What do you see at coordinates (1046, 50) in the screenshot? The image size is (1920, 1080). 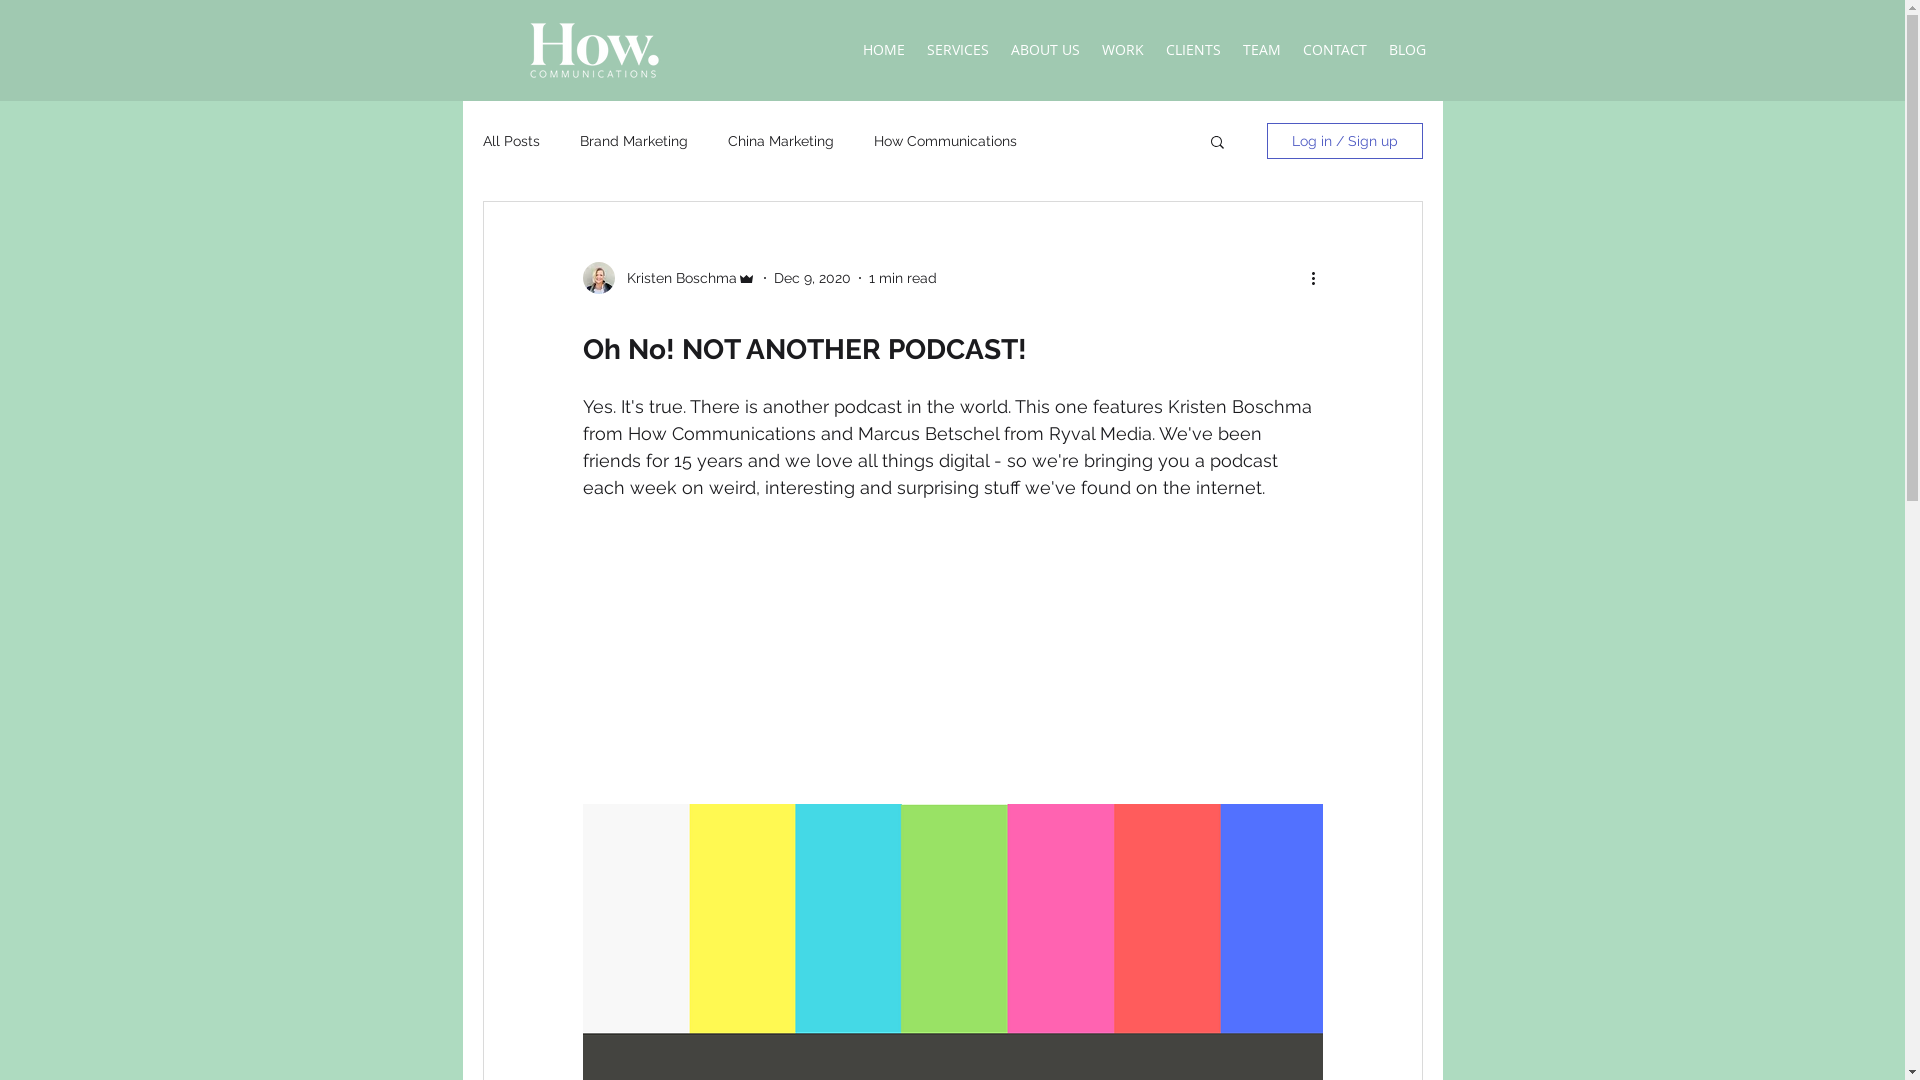 I see `ABOUT US` at bounding box center [1046, 50].